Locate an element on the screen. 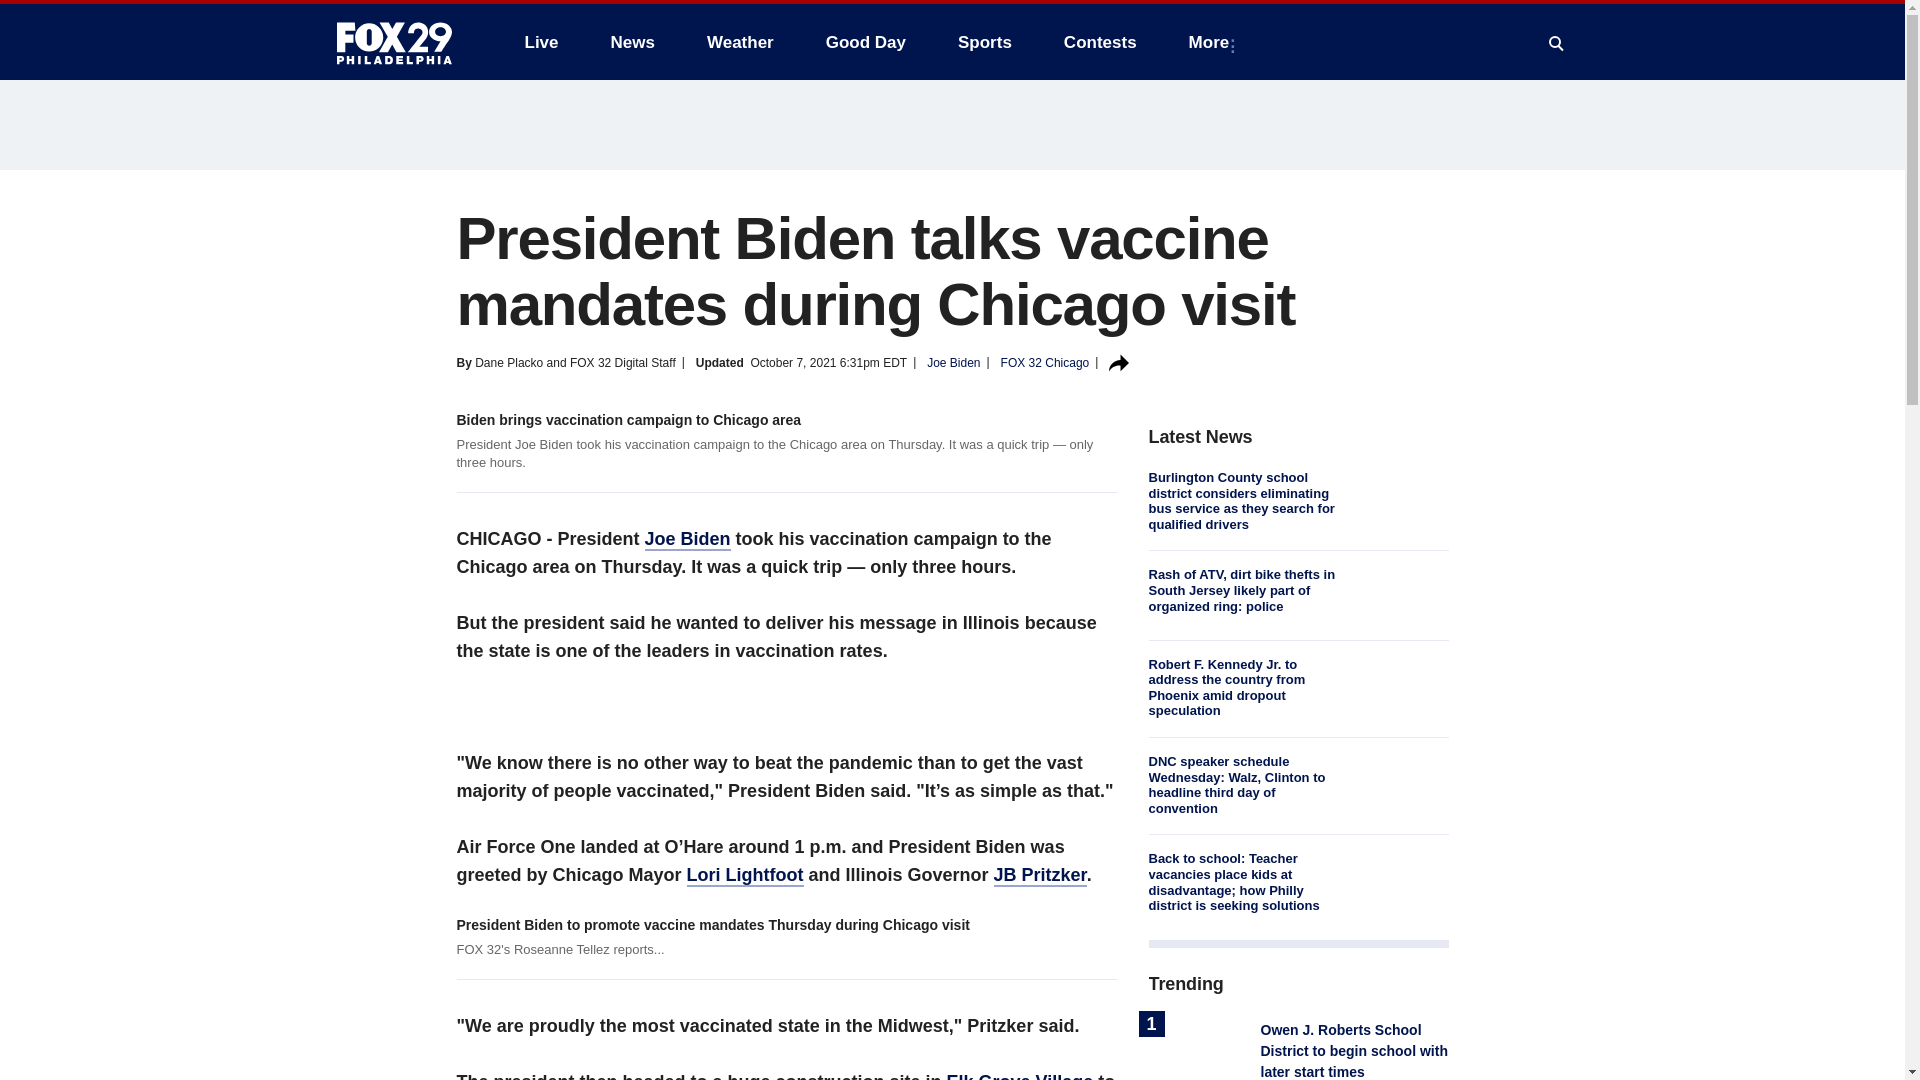 This screenshot has height=1080, width=1920. Sports is located at coordinates (984, 42).